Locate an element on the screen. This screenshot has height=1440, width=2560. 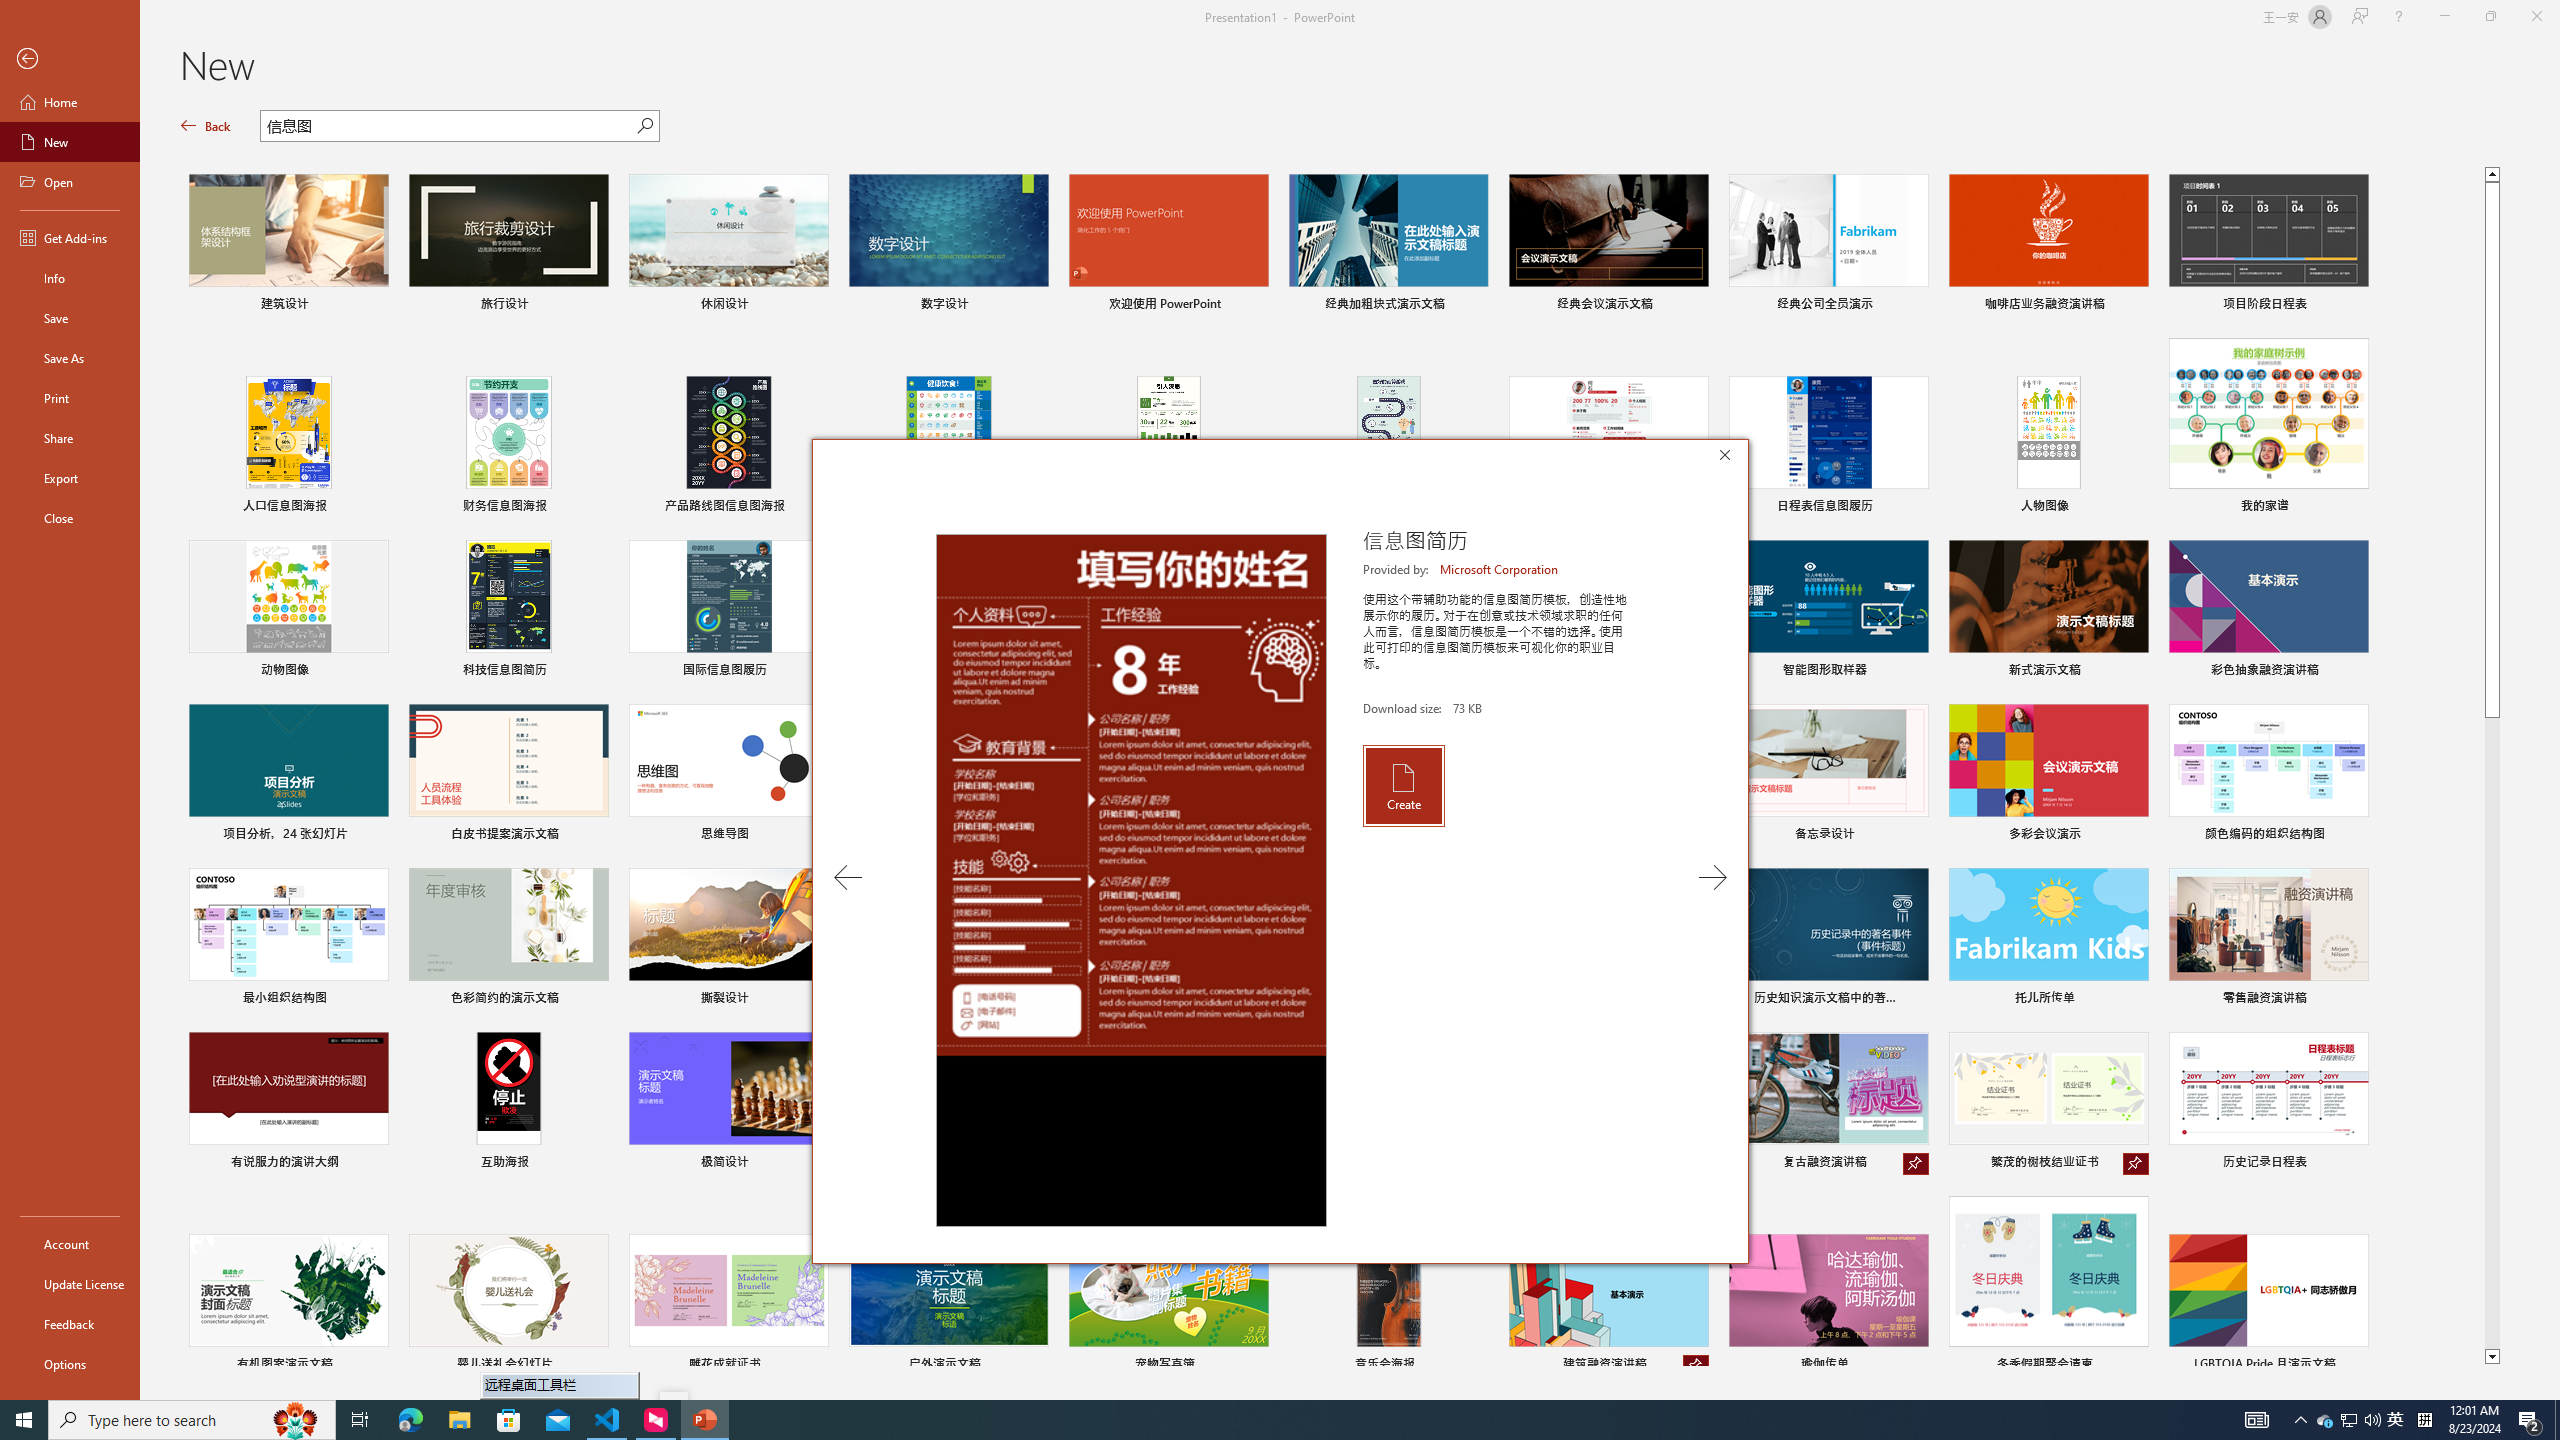
Action Center, 2 new notifications is located at coordinates (2530, 1420).